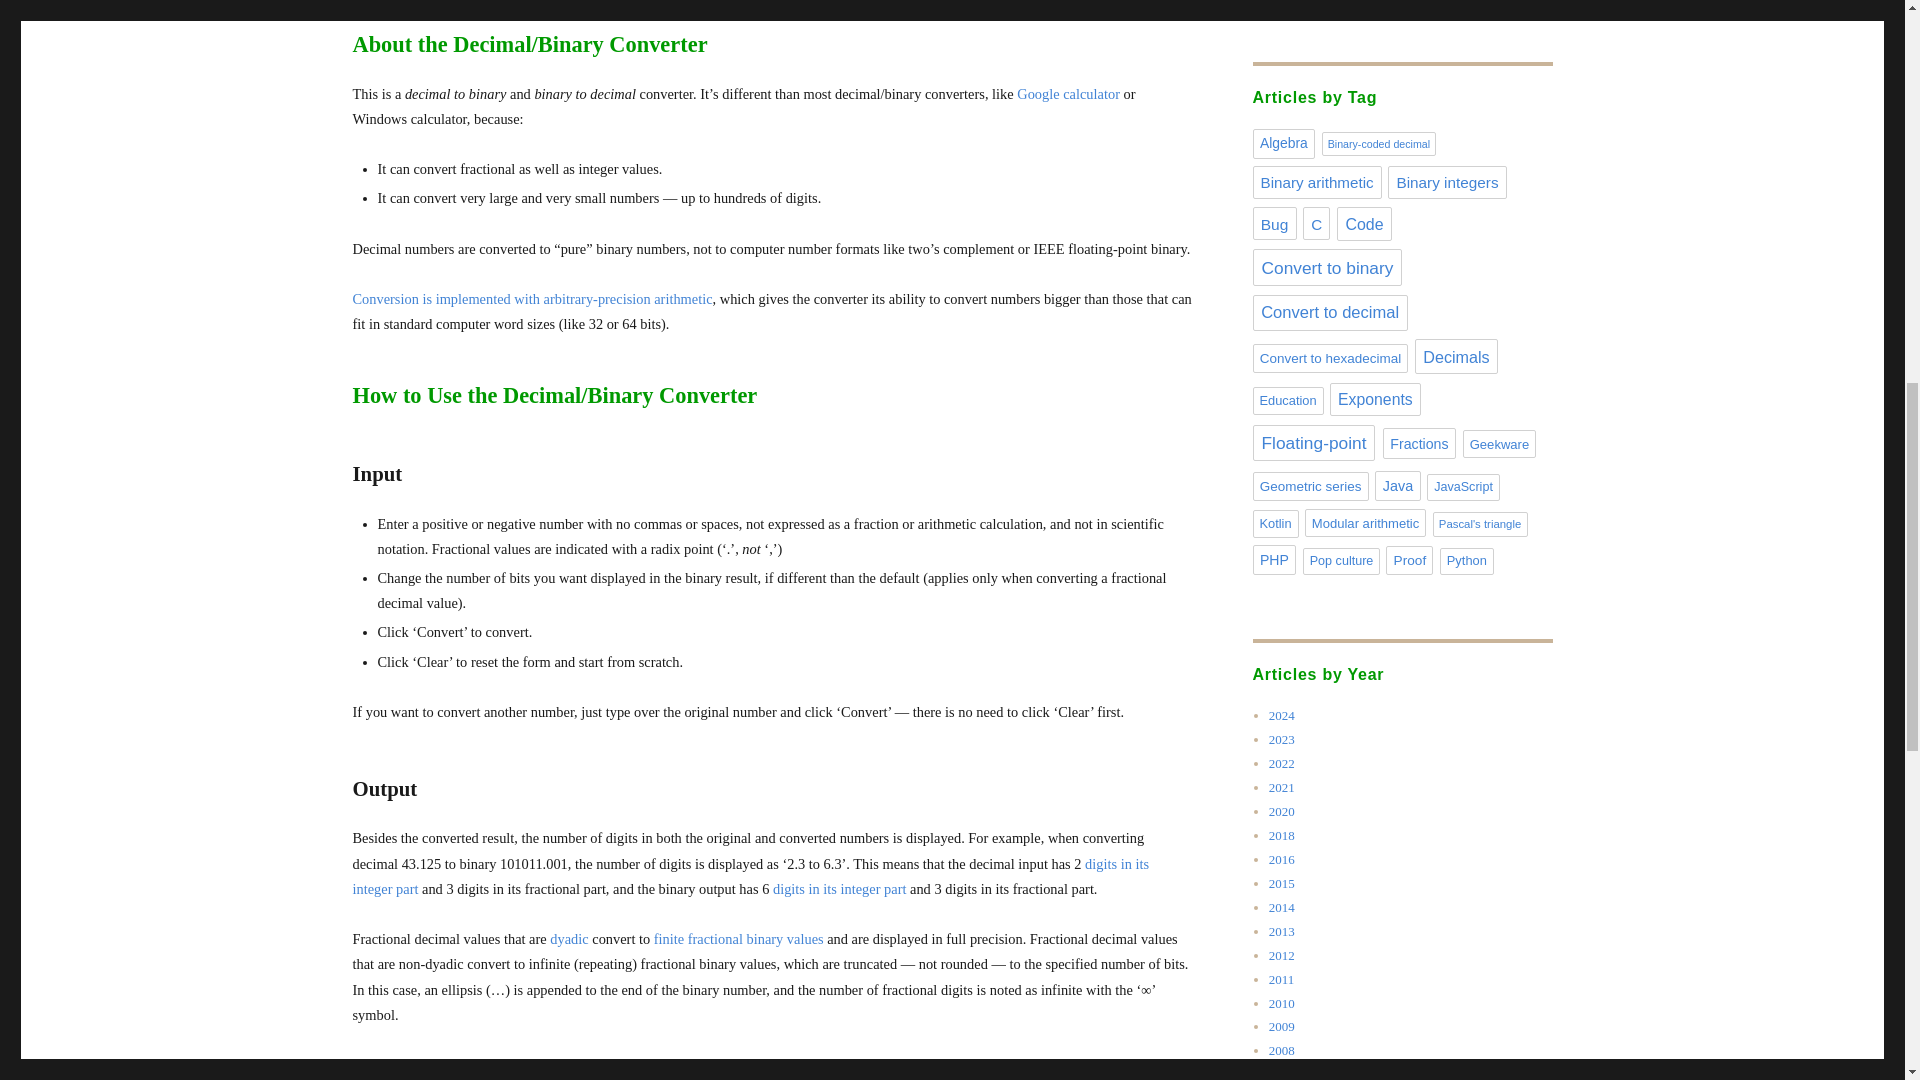  Describe the element at coordinates (1283, 143) in the screenshot. I see `Algebra` at that location.